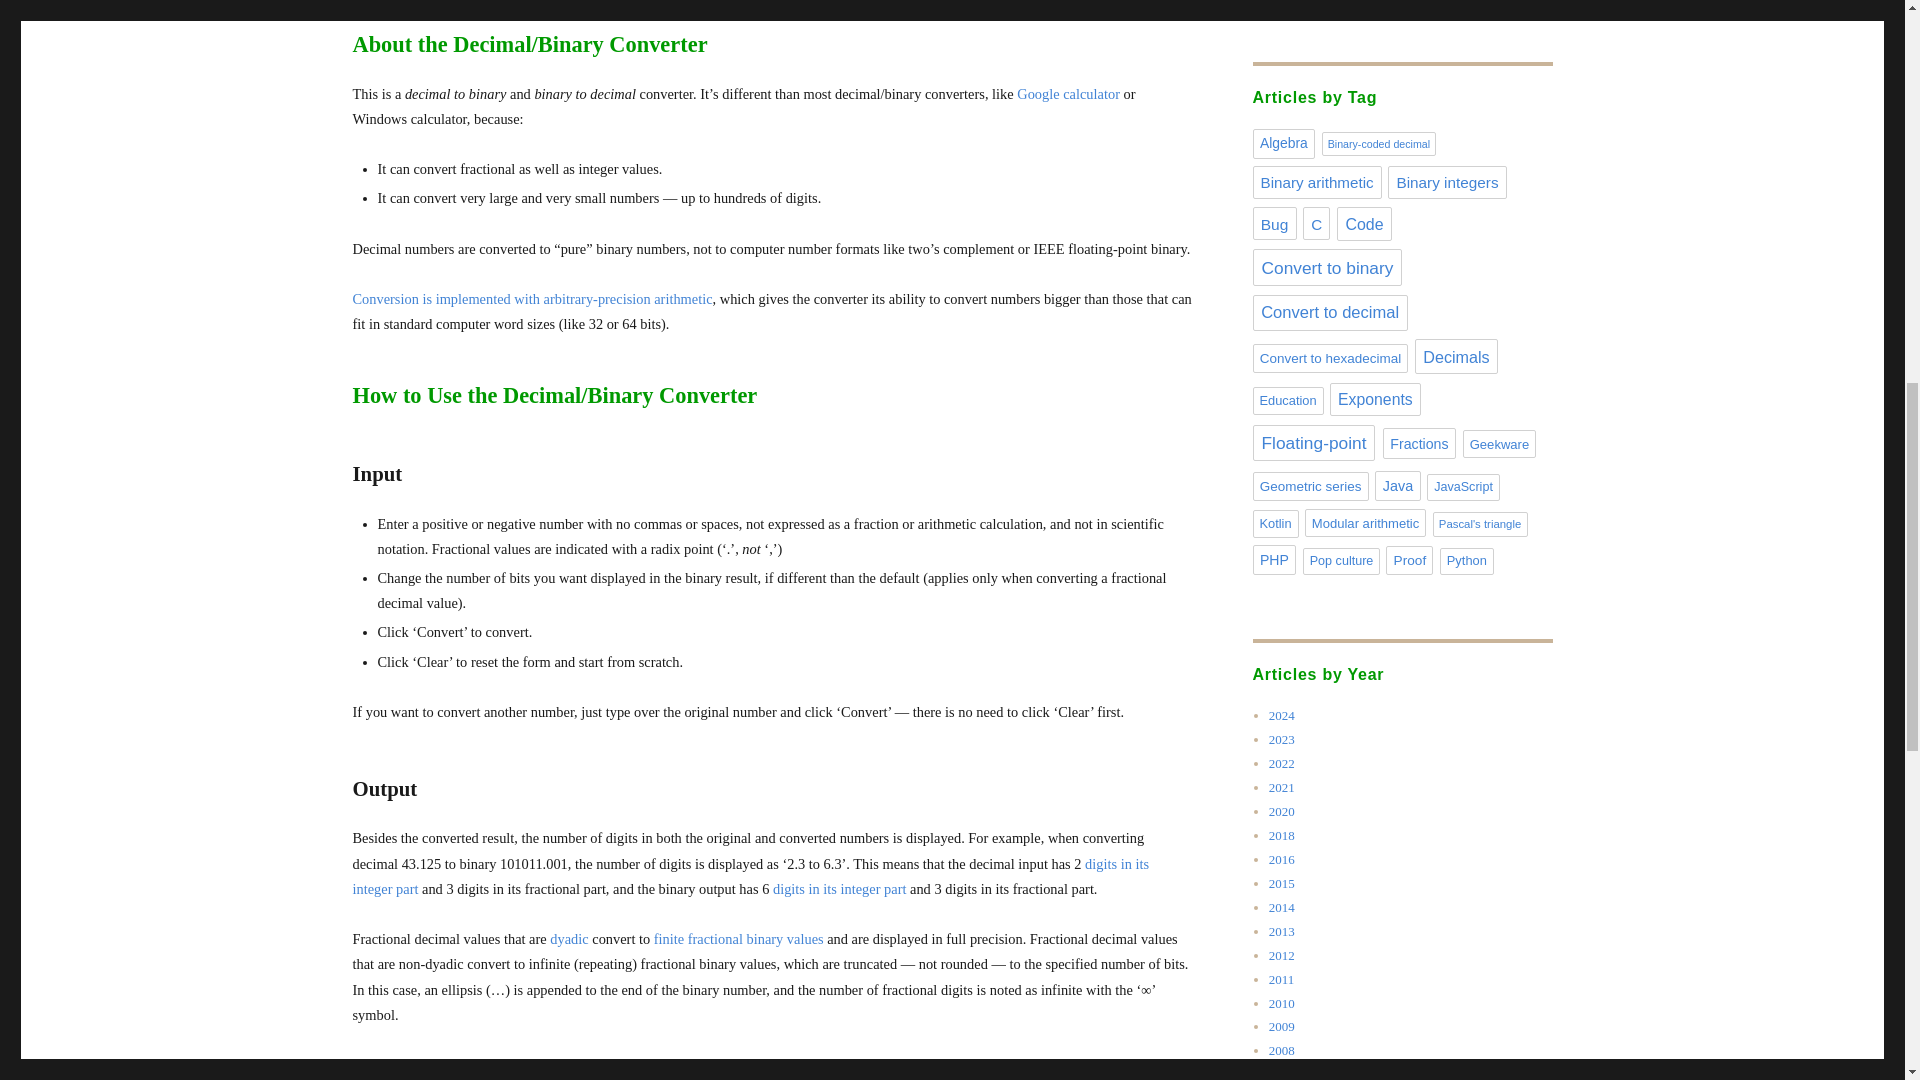  Describe the element at coordinates (1283, 143) in the screenshot. I see `Algebra` at that location.